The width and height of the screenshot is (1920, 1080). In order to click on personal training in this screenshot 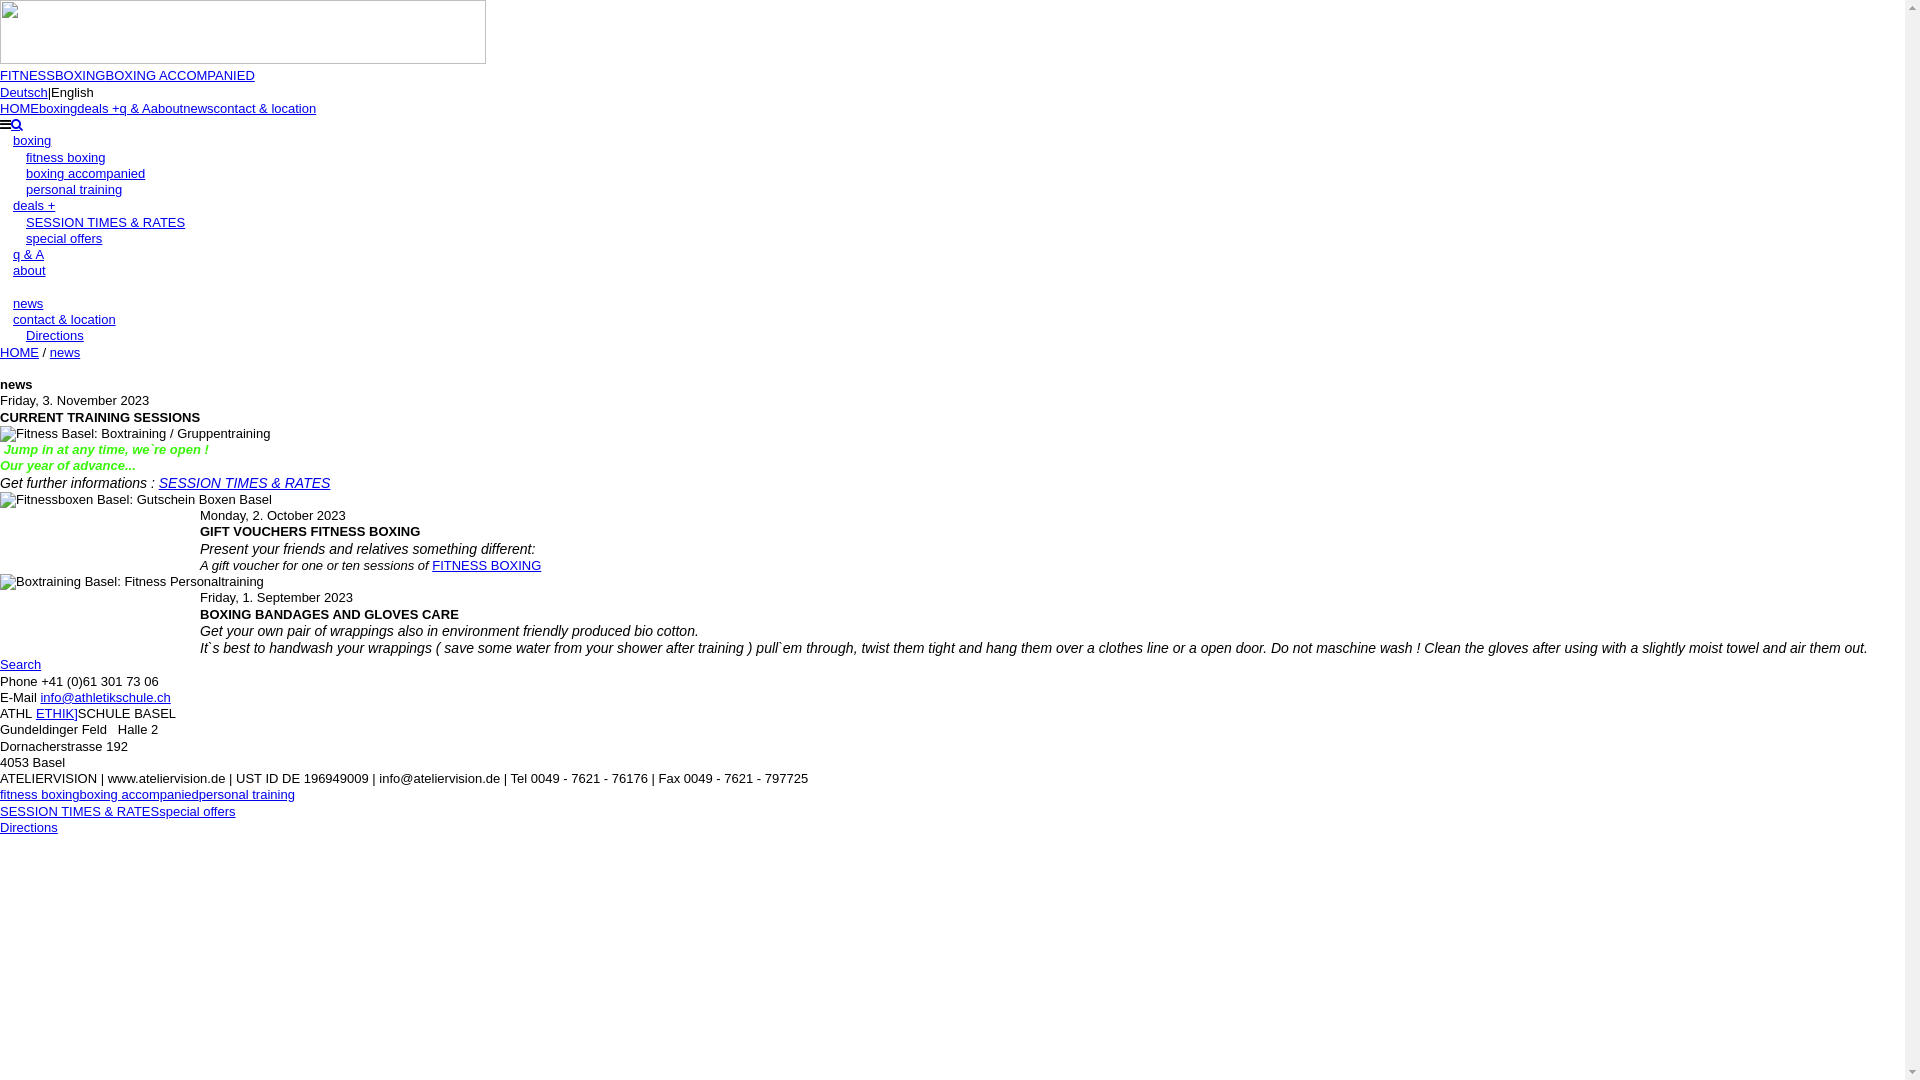, I will do `click(61, 190)`.